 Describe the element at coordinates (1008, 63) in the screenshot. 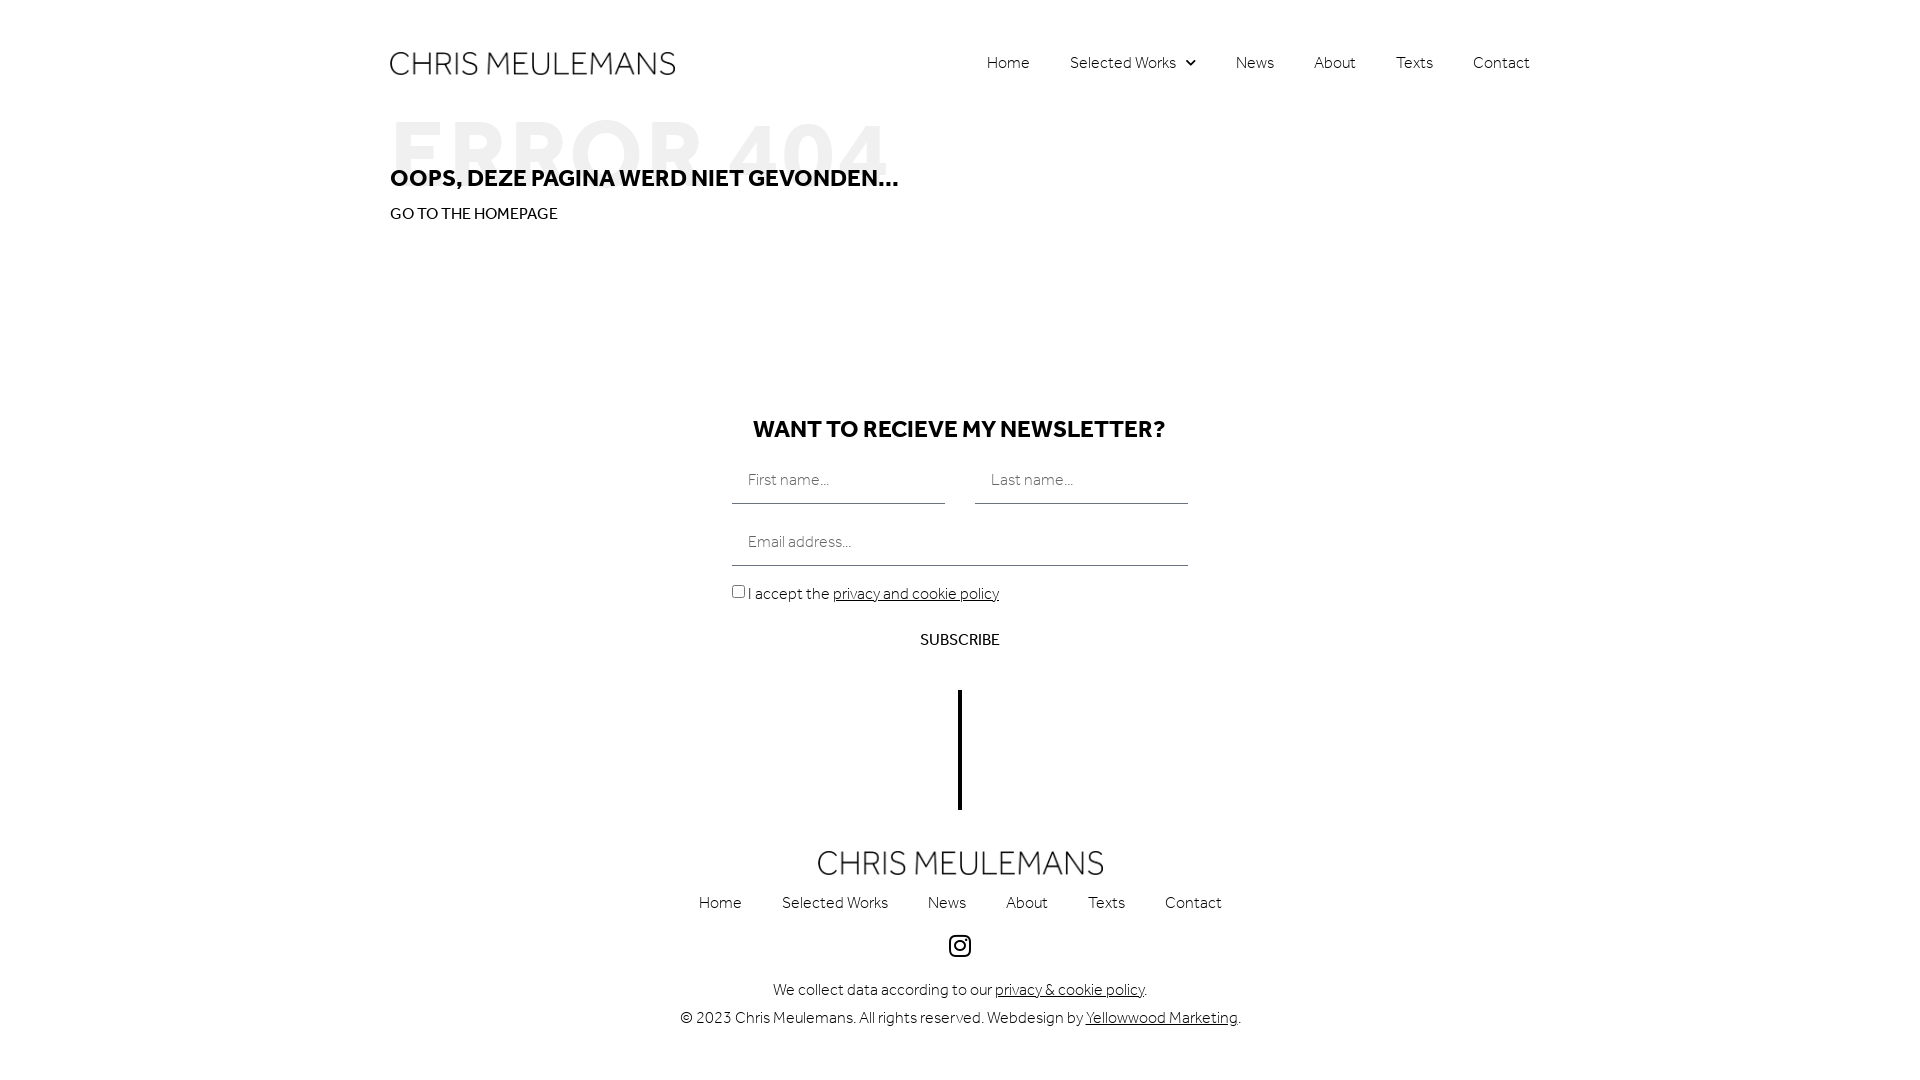

I see `Home` at that location.